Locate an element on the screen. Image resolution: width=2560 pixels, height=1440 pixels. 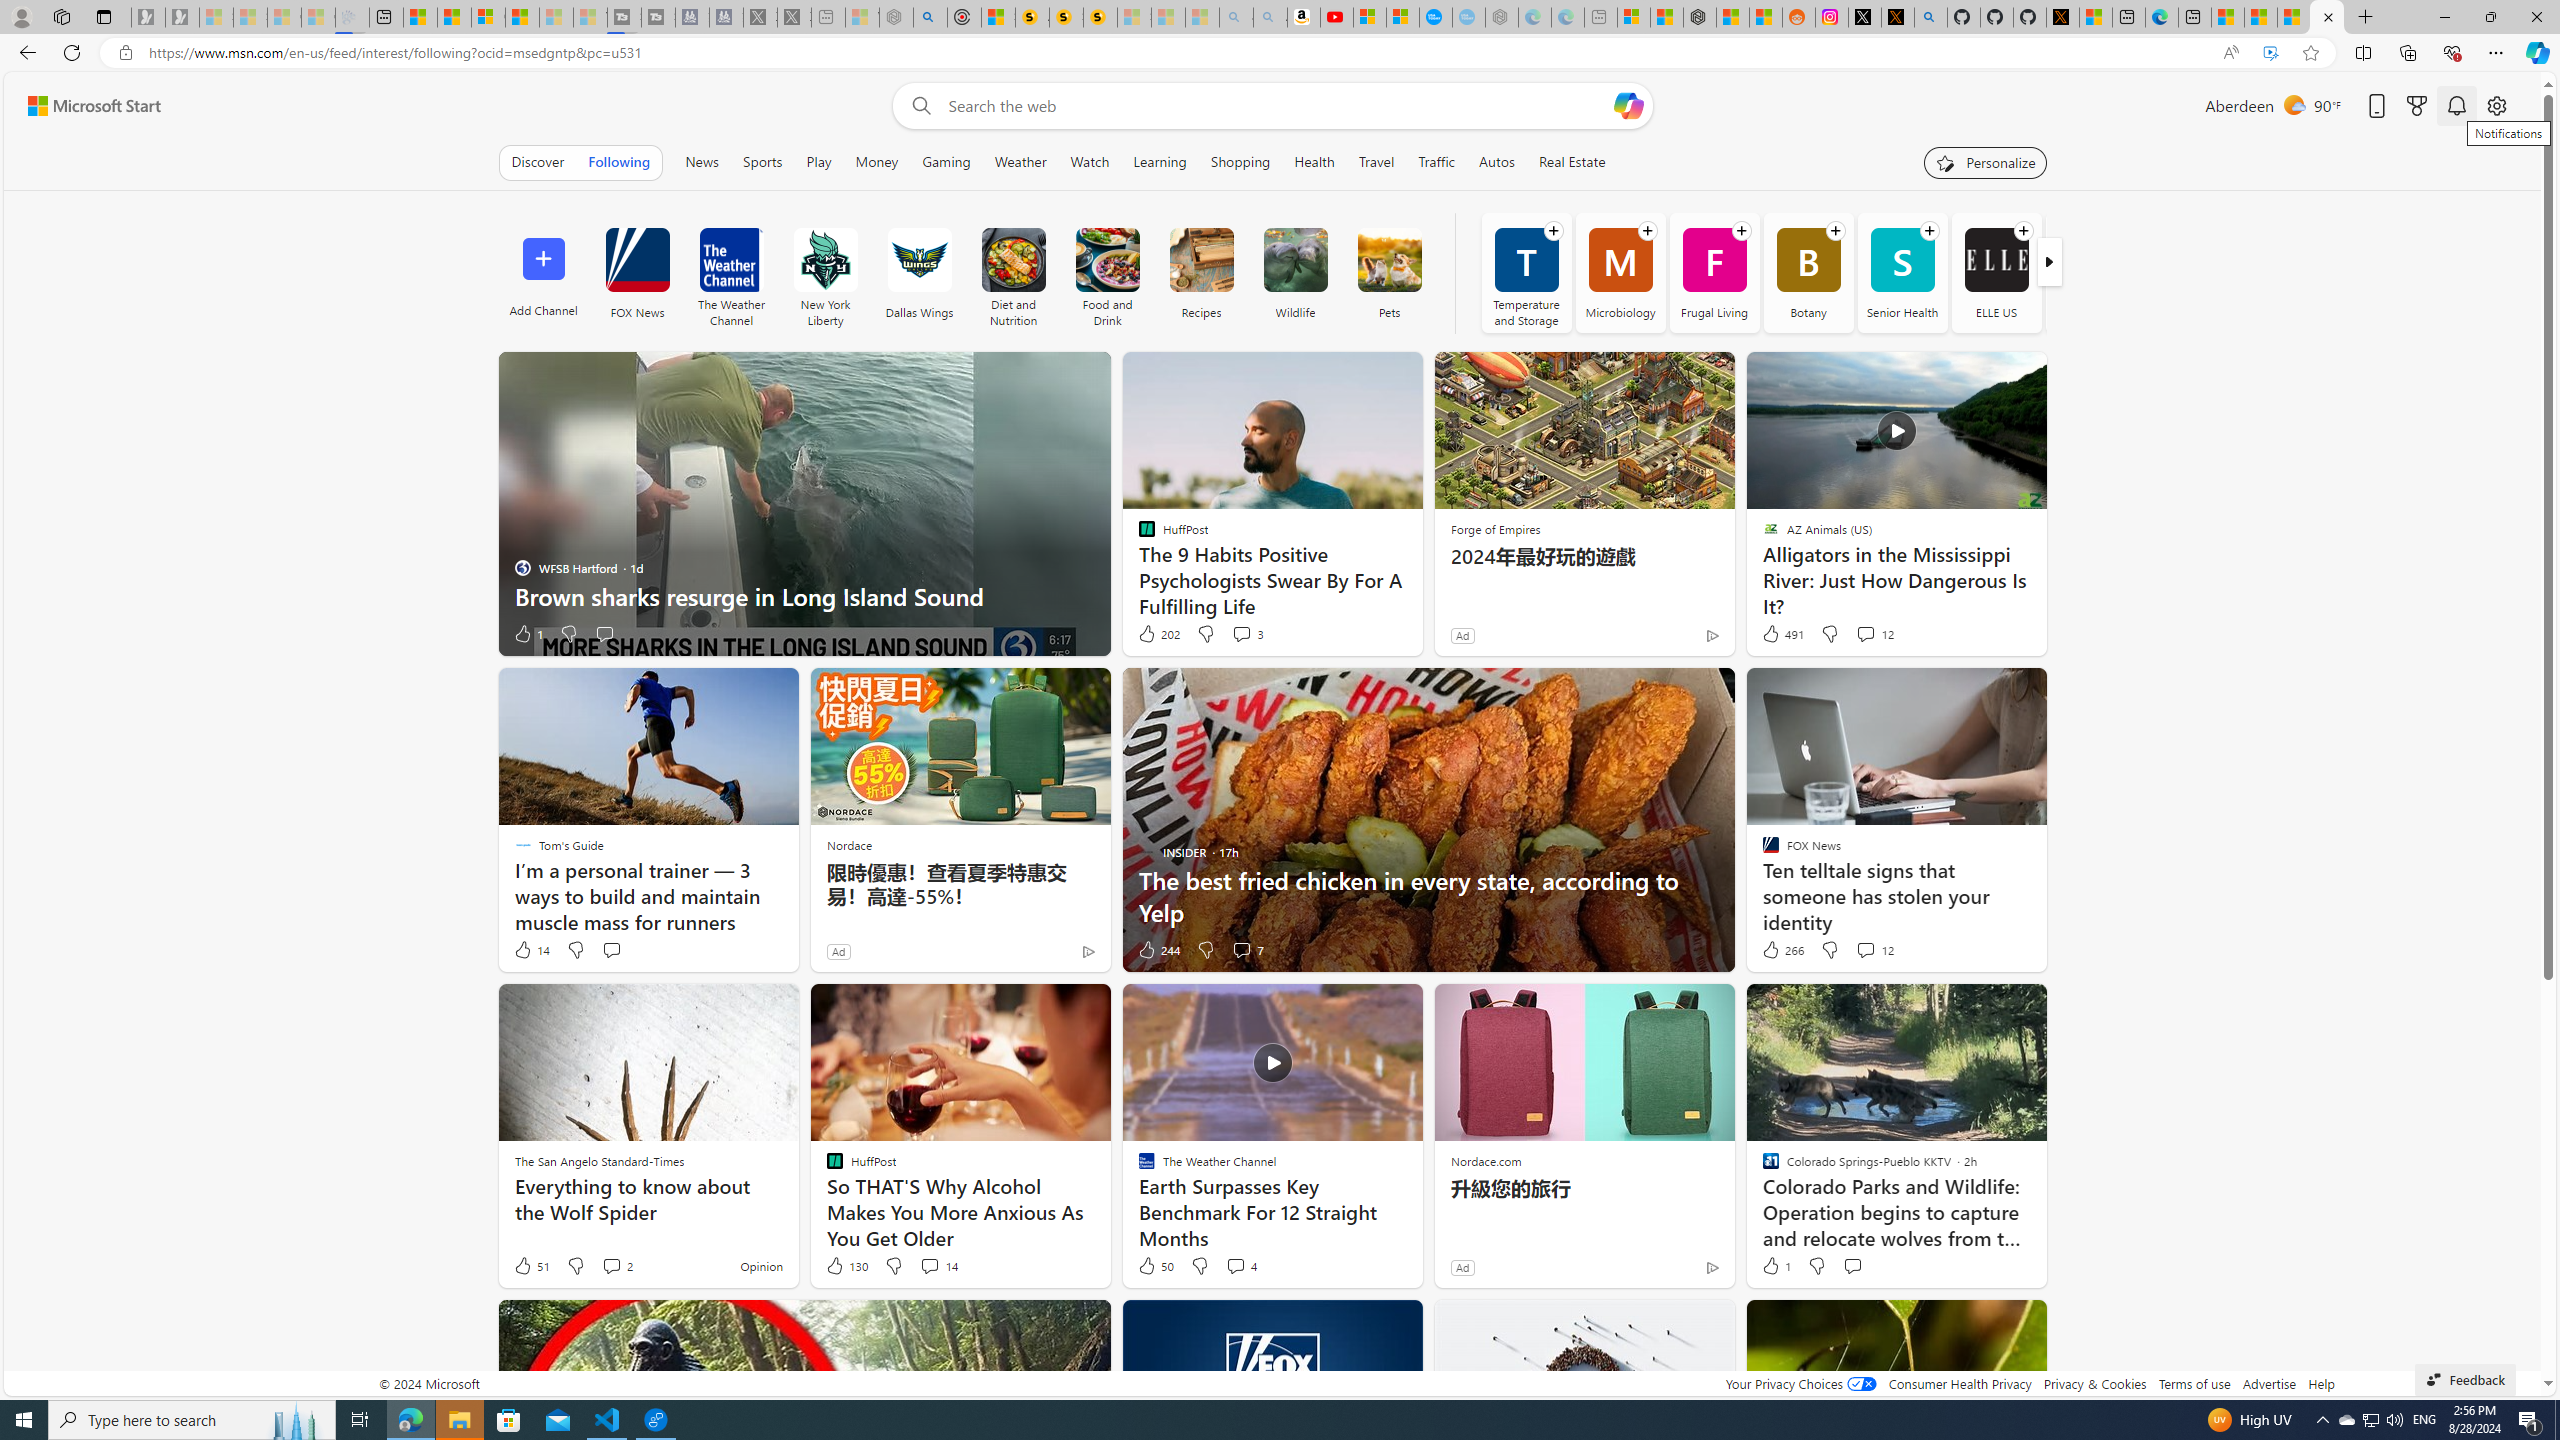
Wildlife - MSN - Sleeping is located at coordinates (862, 17).